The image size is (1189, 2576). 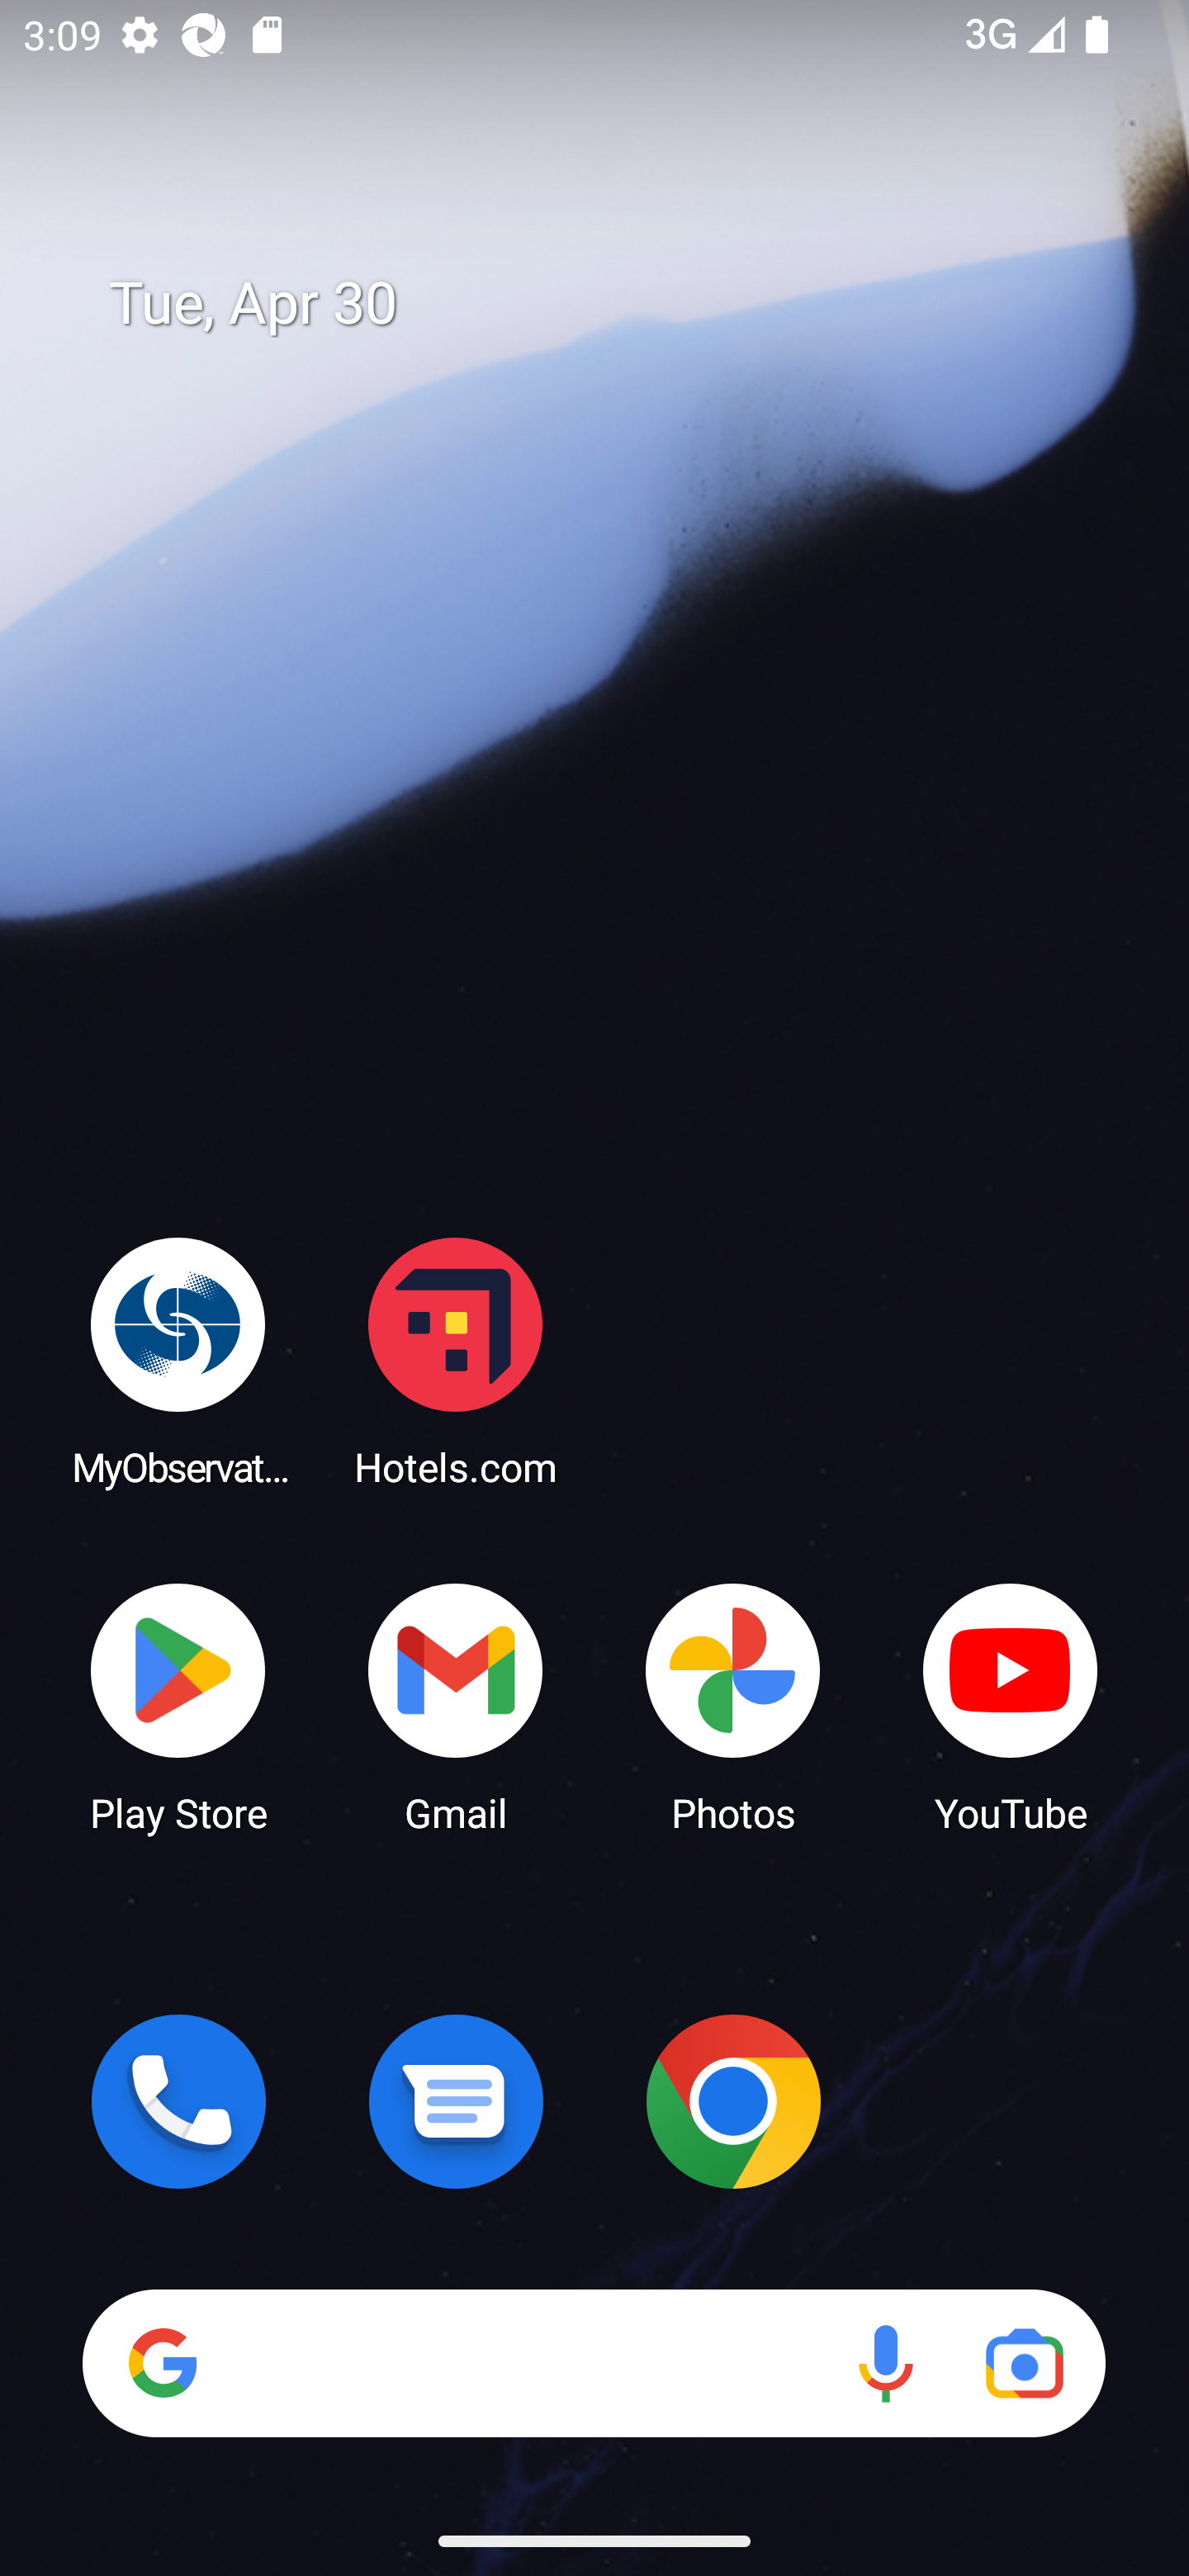 I want to click on Hotels.com, so click(x=456, y=1361).